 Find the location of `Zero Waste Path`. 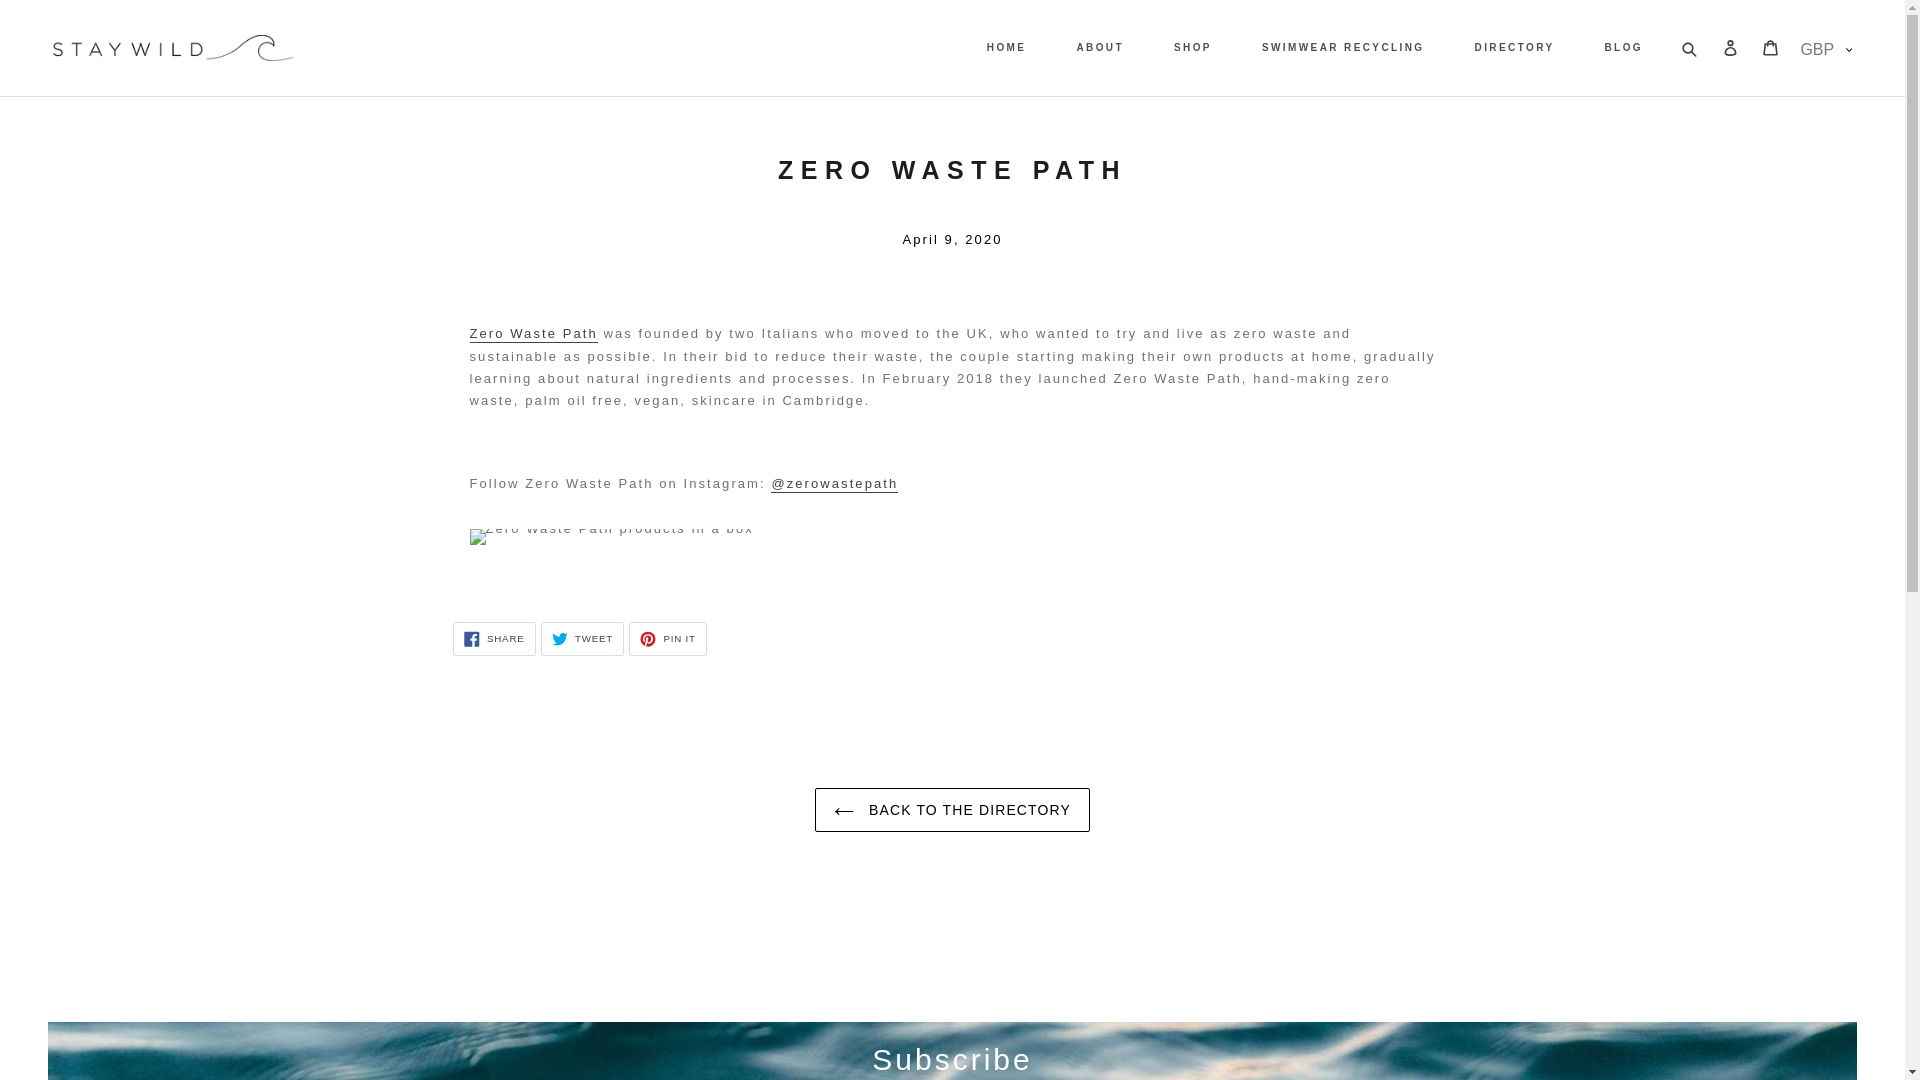

Zero Waste Path is located at coordinates (1691, 48).